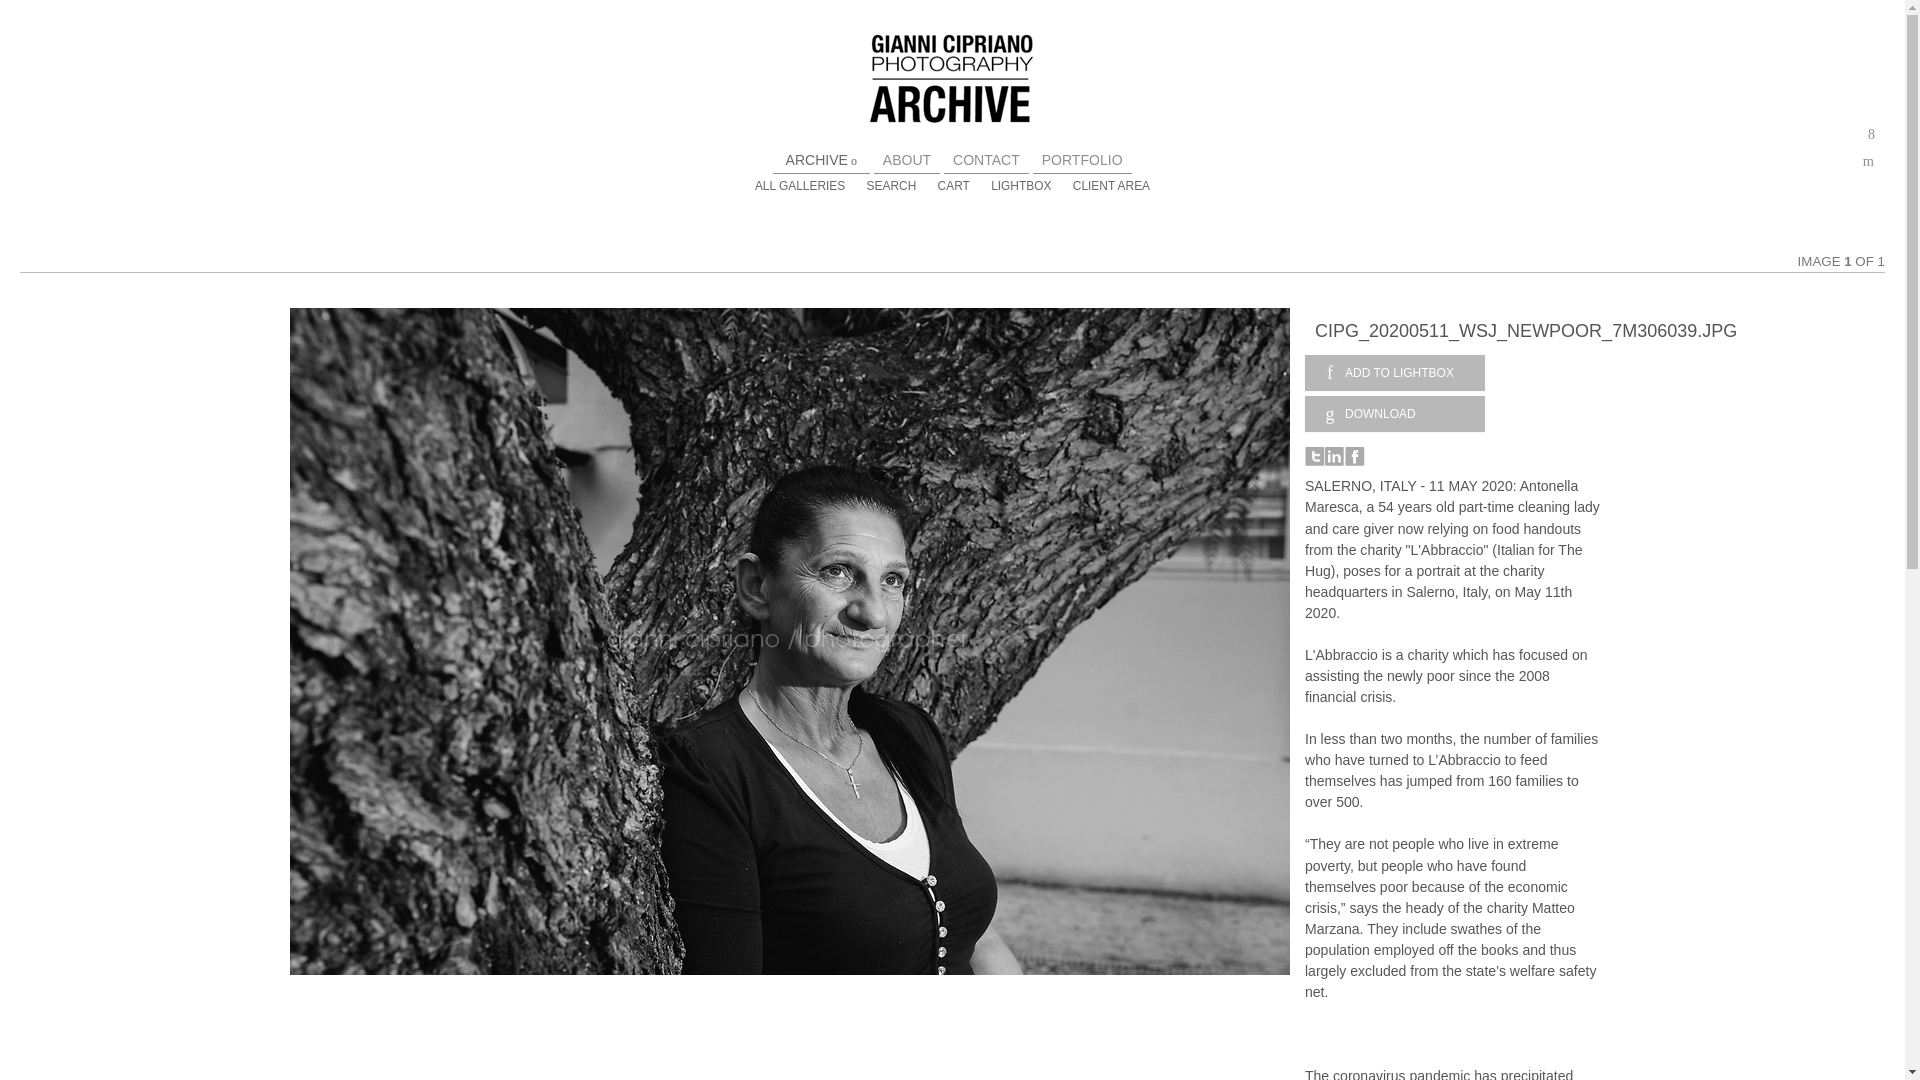  What do you see at coordinates (1872, 134) in the screenshot?
I see `Share This` at bounding box center [1872, 134].